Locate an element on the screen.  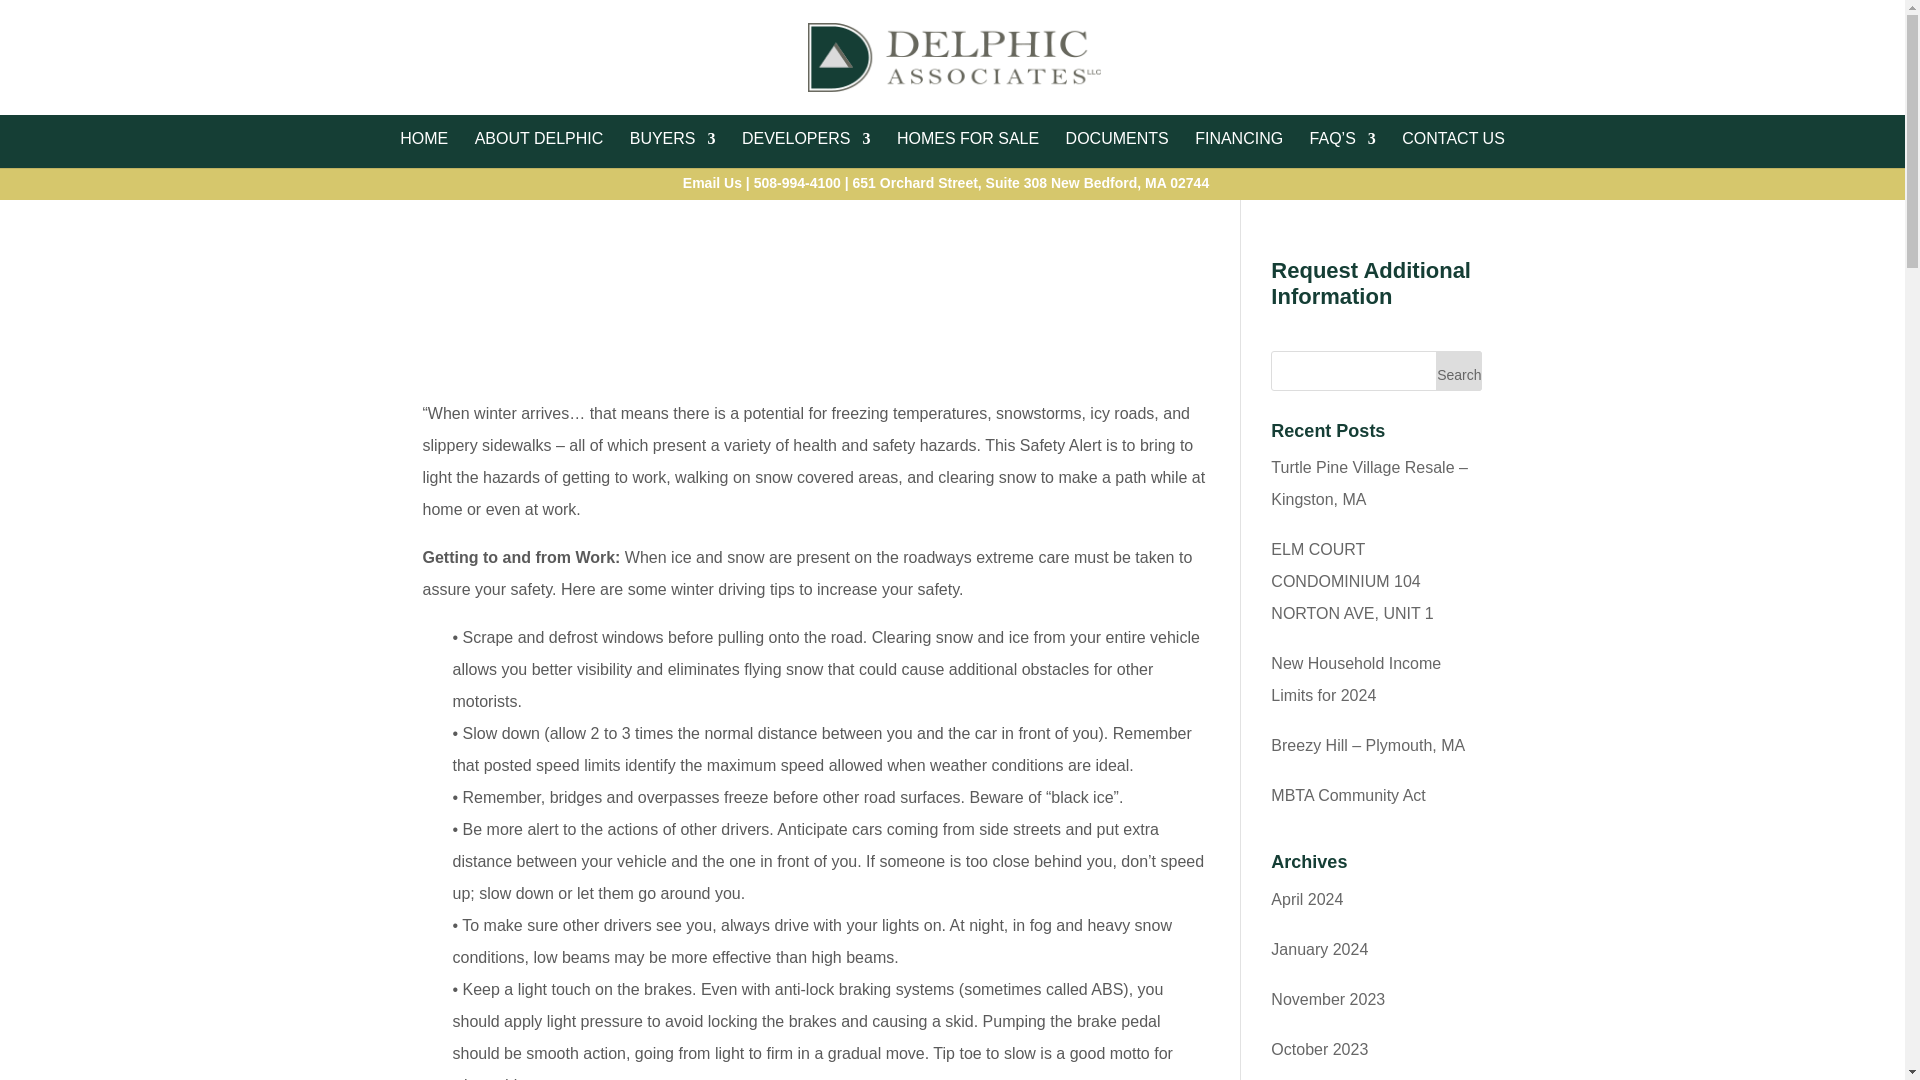
FINANCING is located at coordinates (1238, 138).